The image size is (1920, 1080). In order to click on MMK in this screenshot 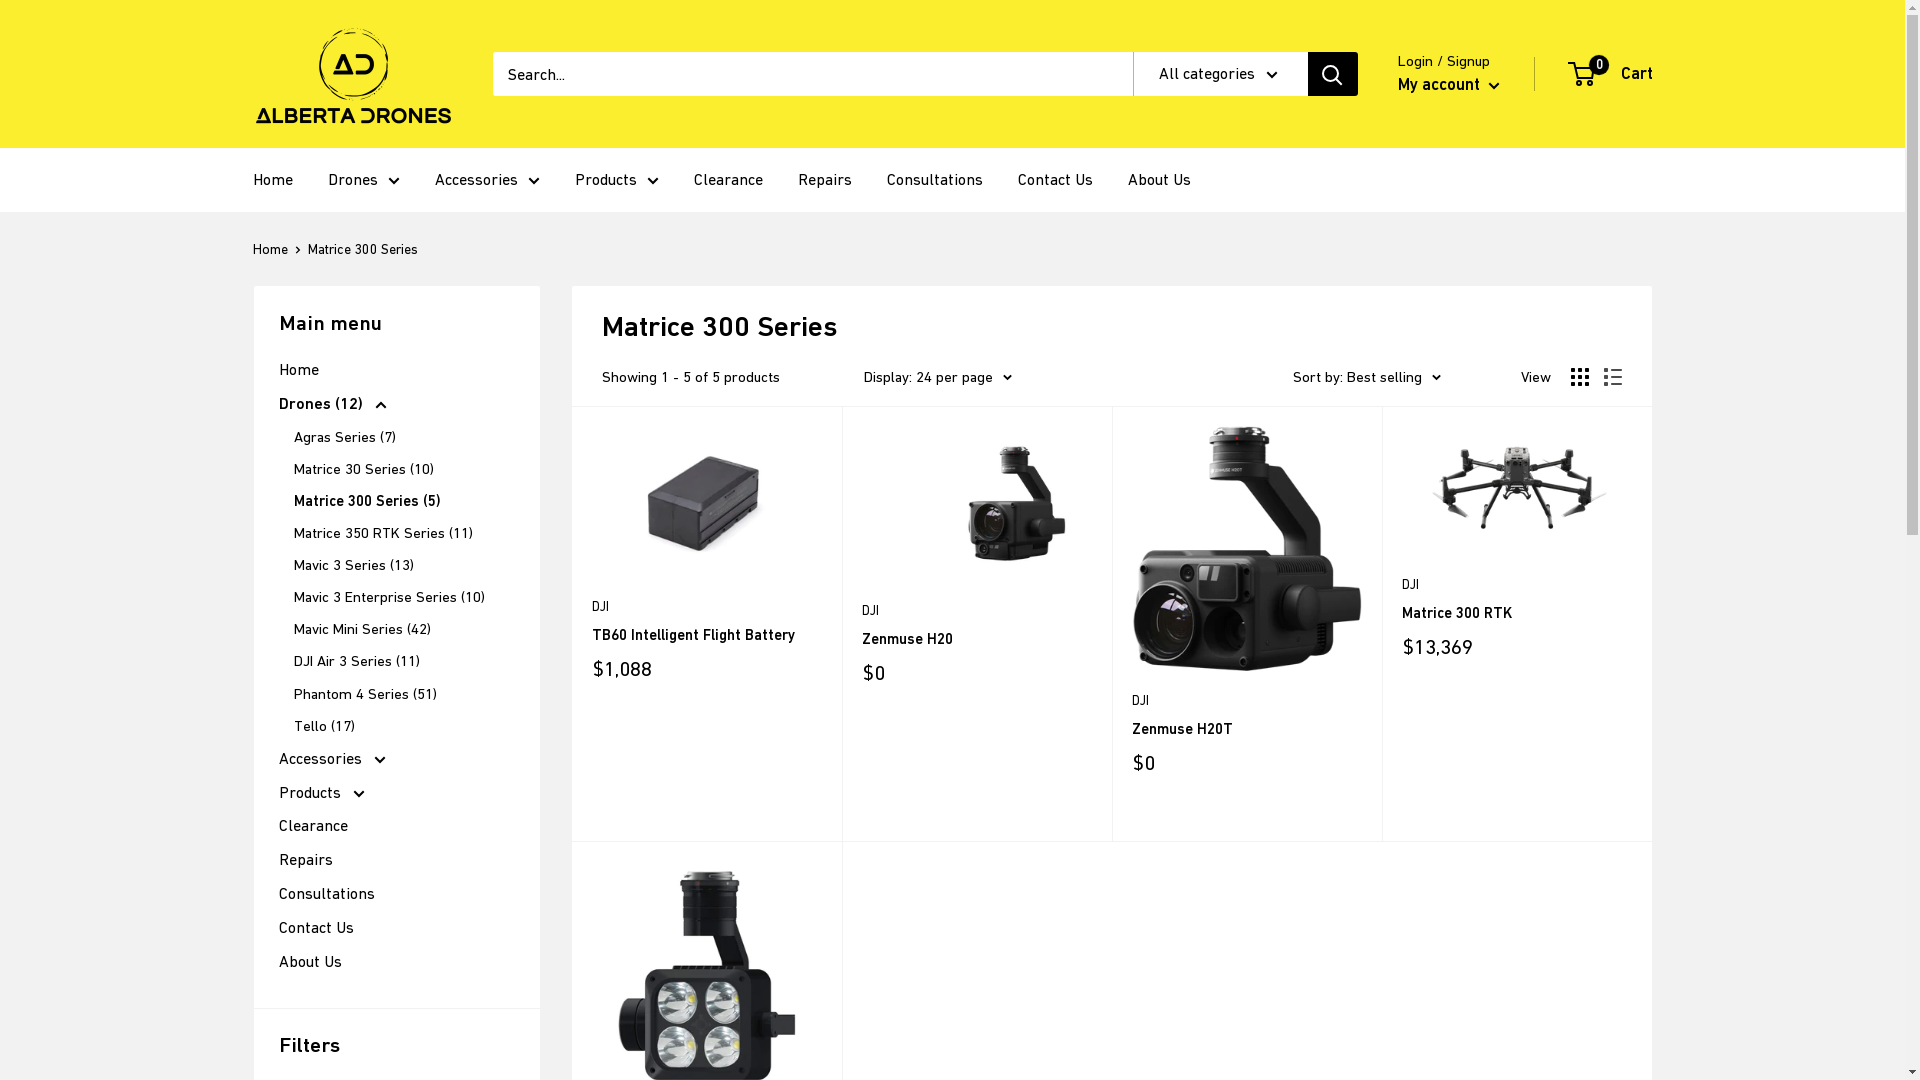, I will do `click(304, 616)`.